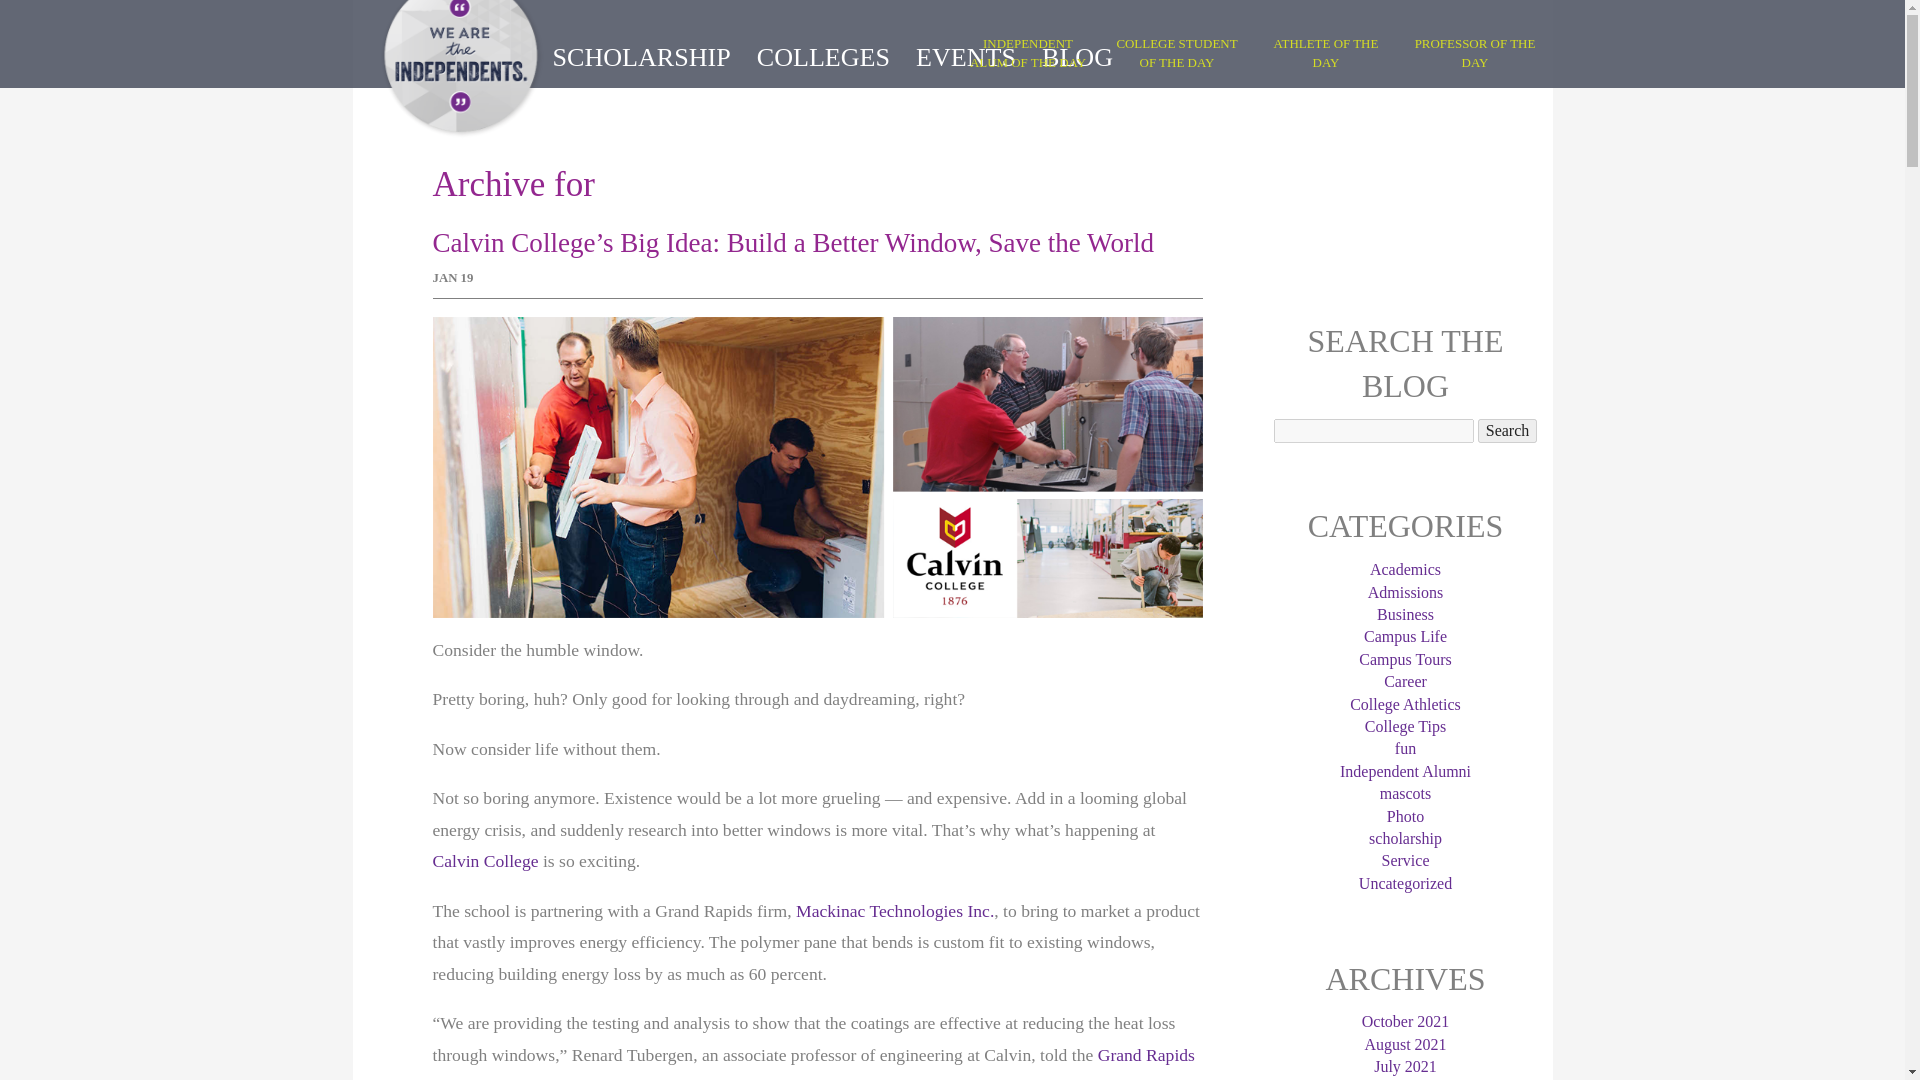 The height and width of the screenshot is (1080, 1920). What do you see at coordinates (1405, 883) in the screenshot?
I see `Uncategorized` at bounding box center [1405, 883].